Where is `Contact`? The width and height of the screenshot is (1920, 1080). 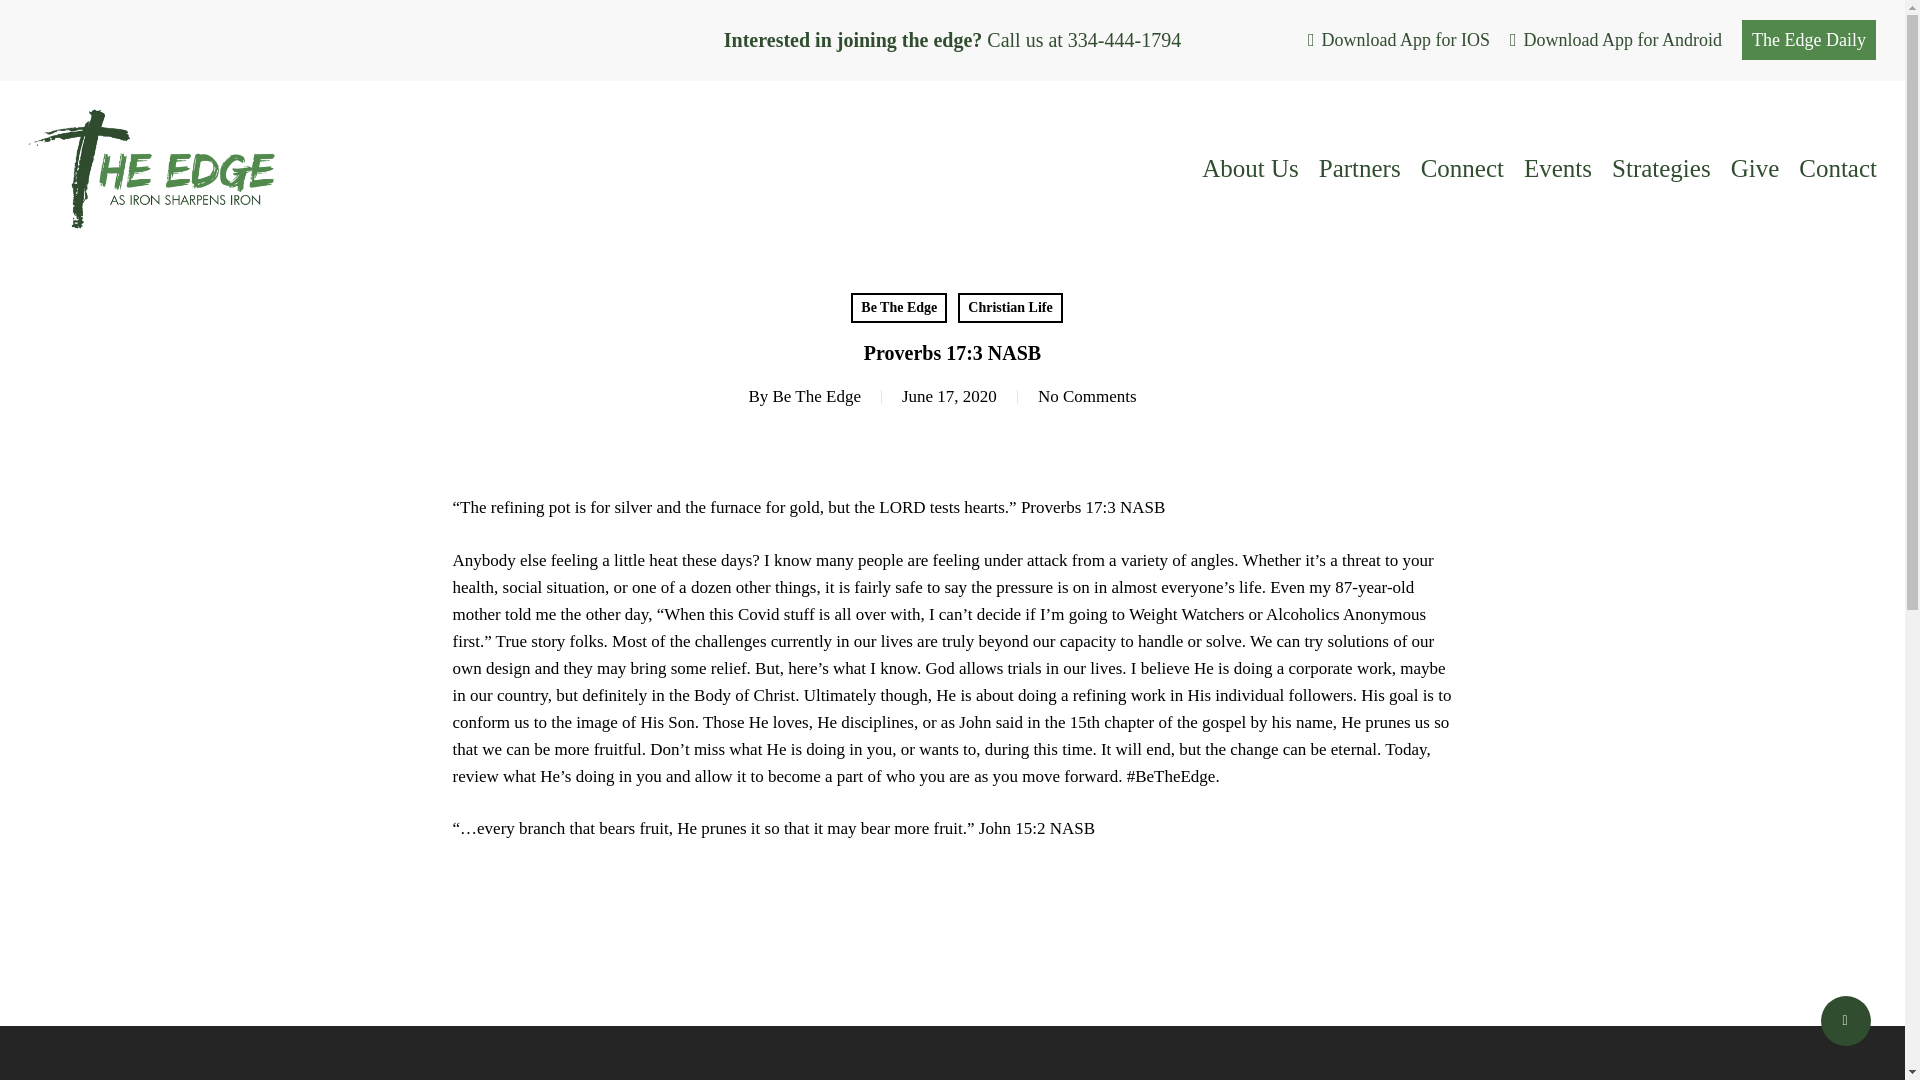
Contact is located at coordinates (1838, 168).